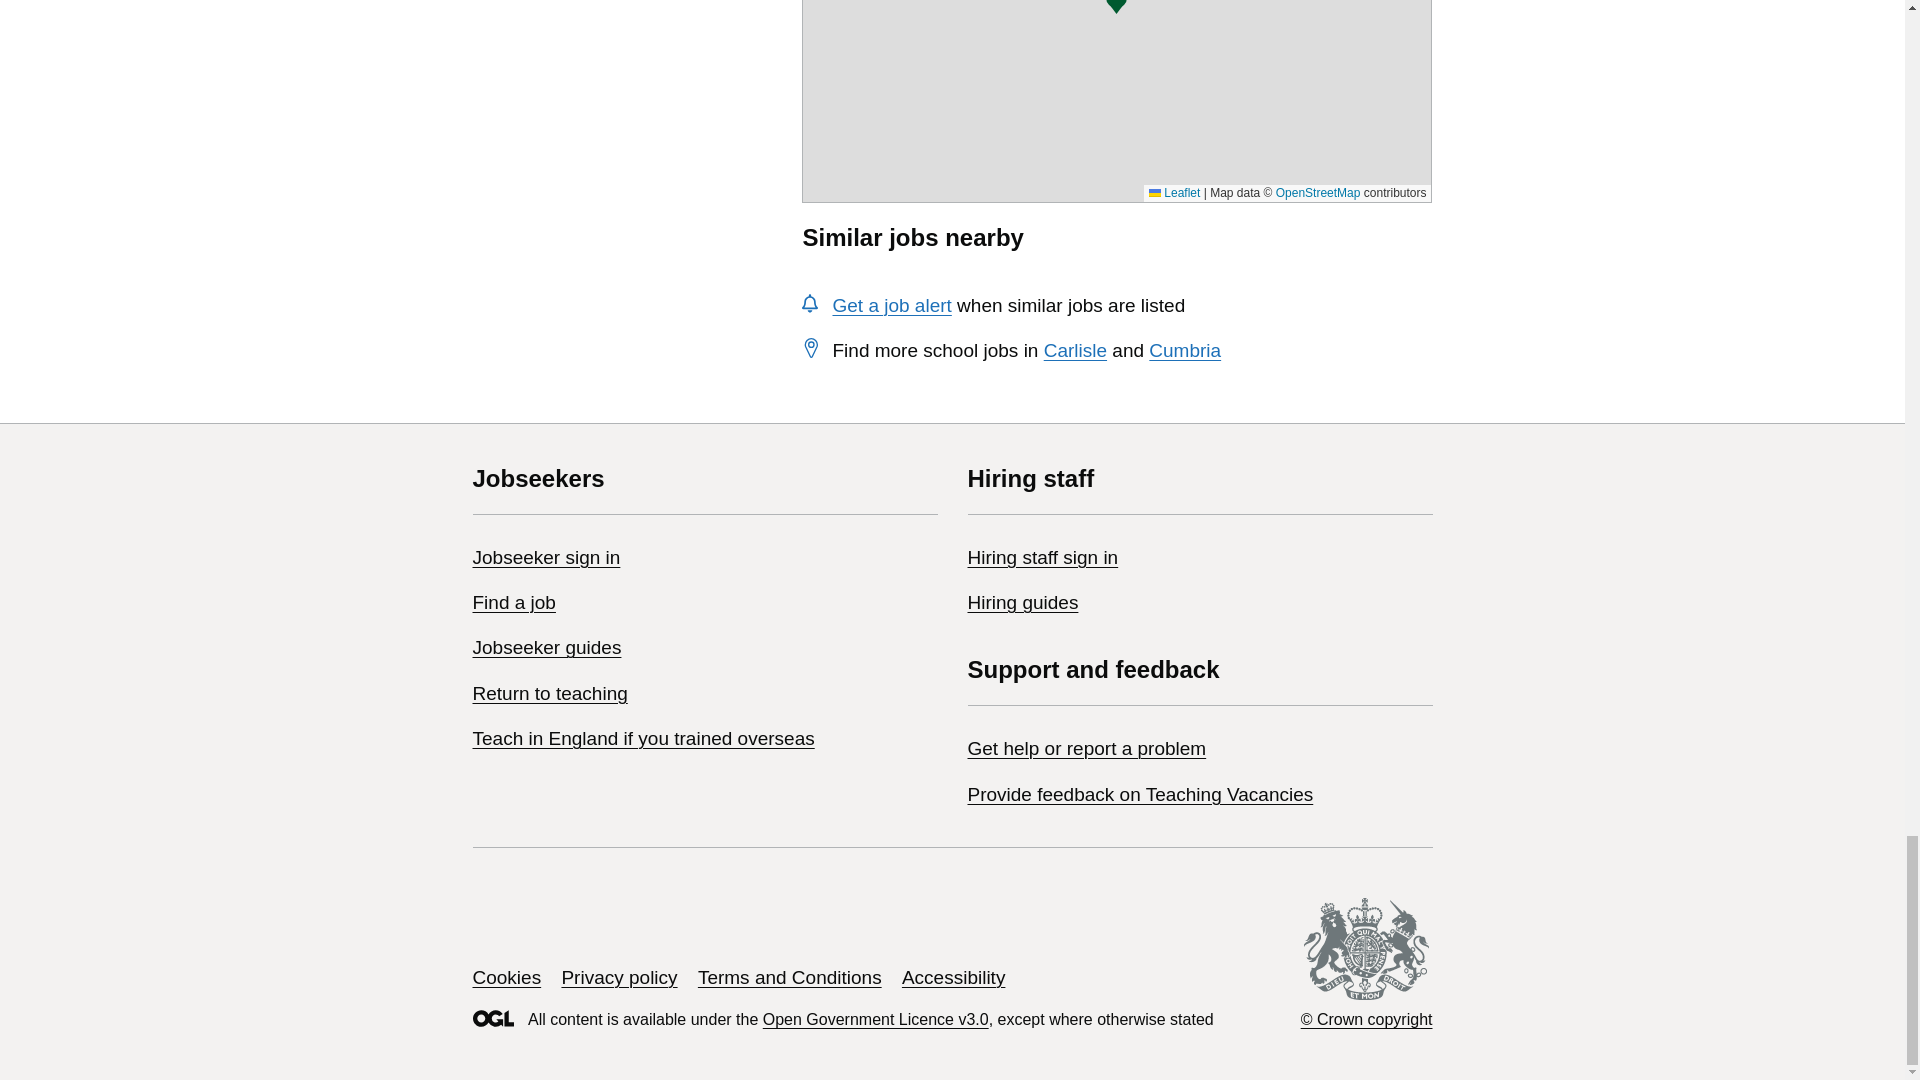 This screenshot has width=1920, height=1080. I want to click on Hiring staff sign in, so click(1043, 557).